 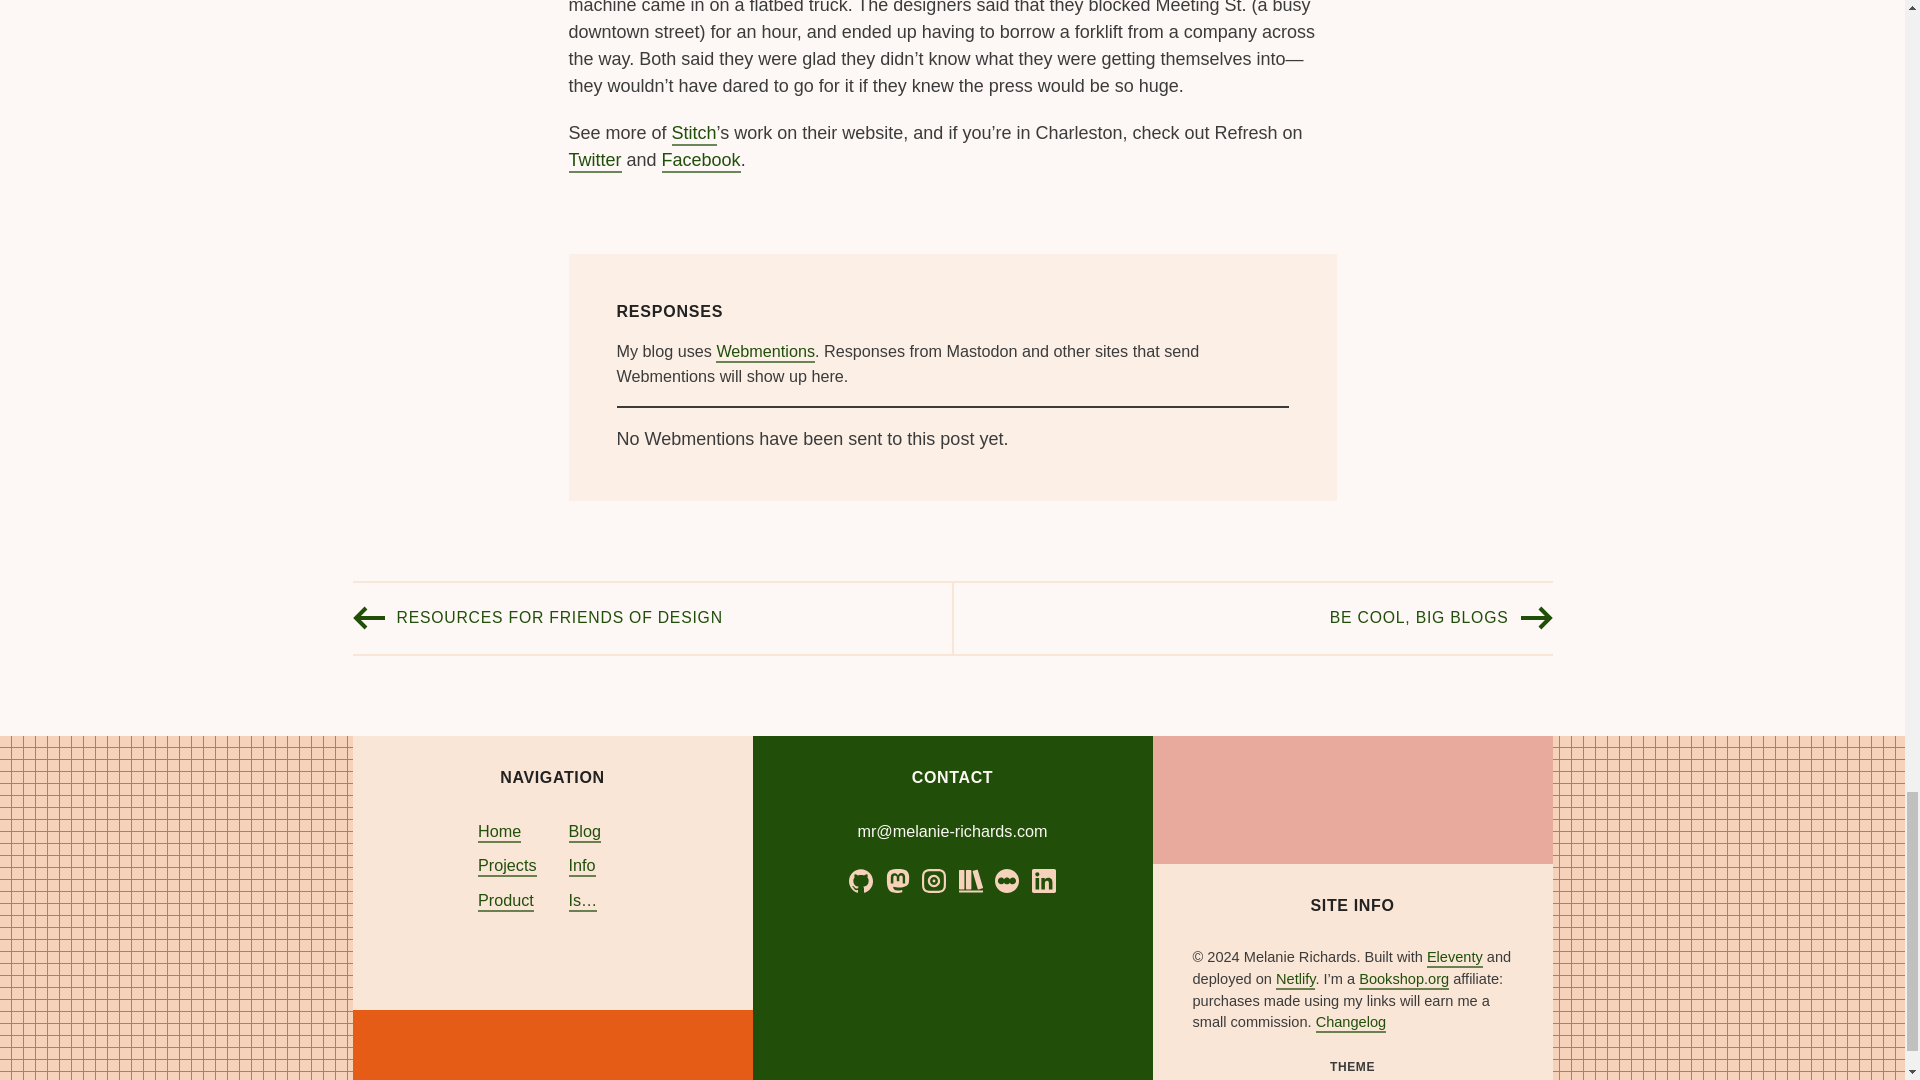 I want to click on Twitter, so click(x=594, y=161).